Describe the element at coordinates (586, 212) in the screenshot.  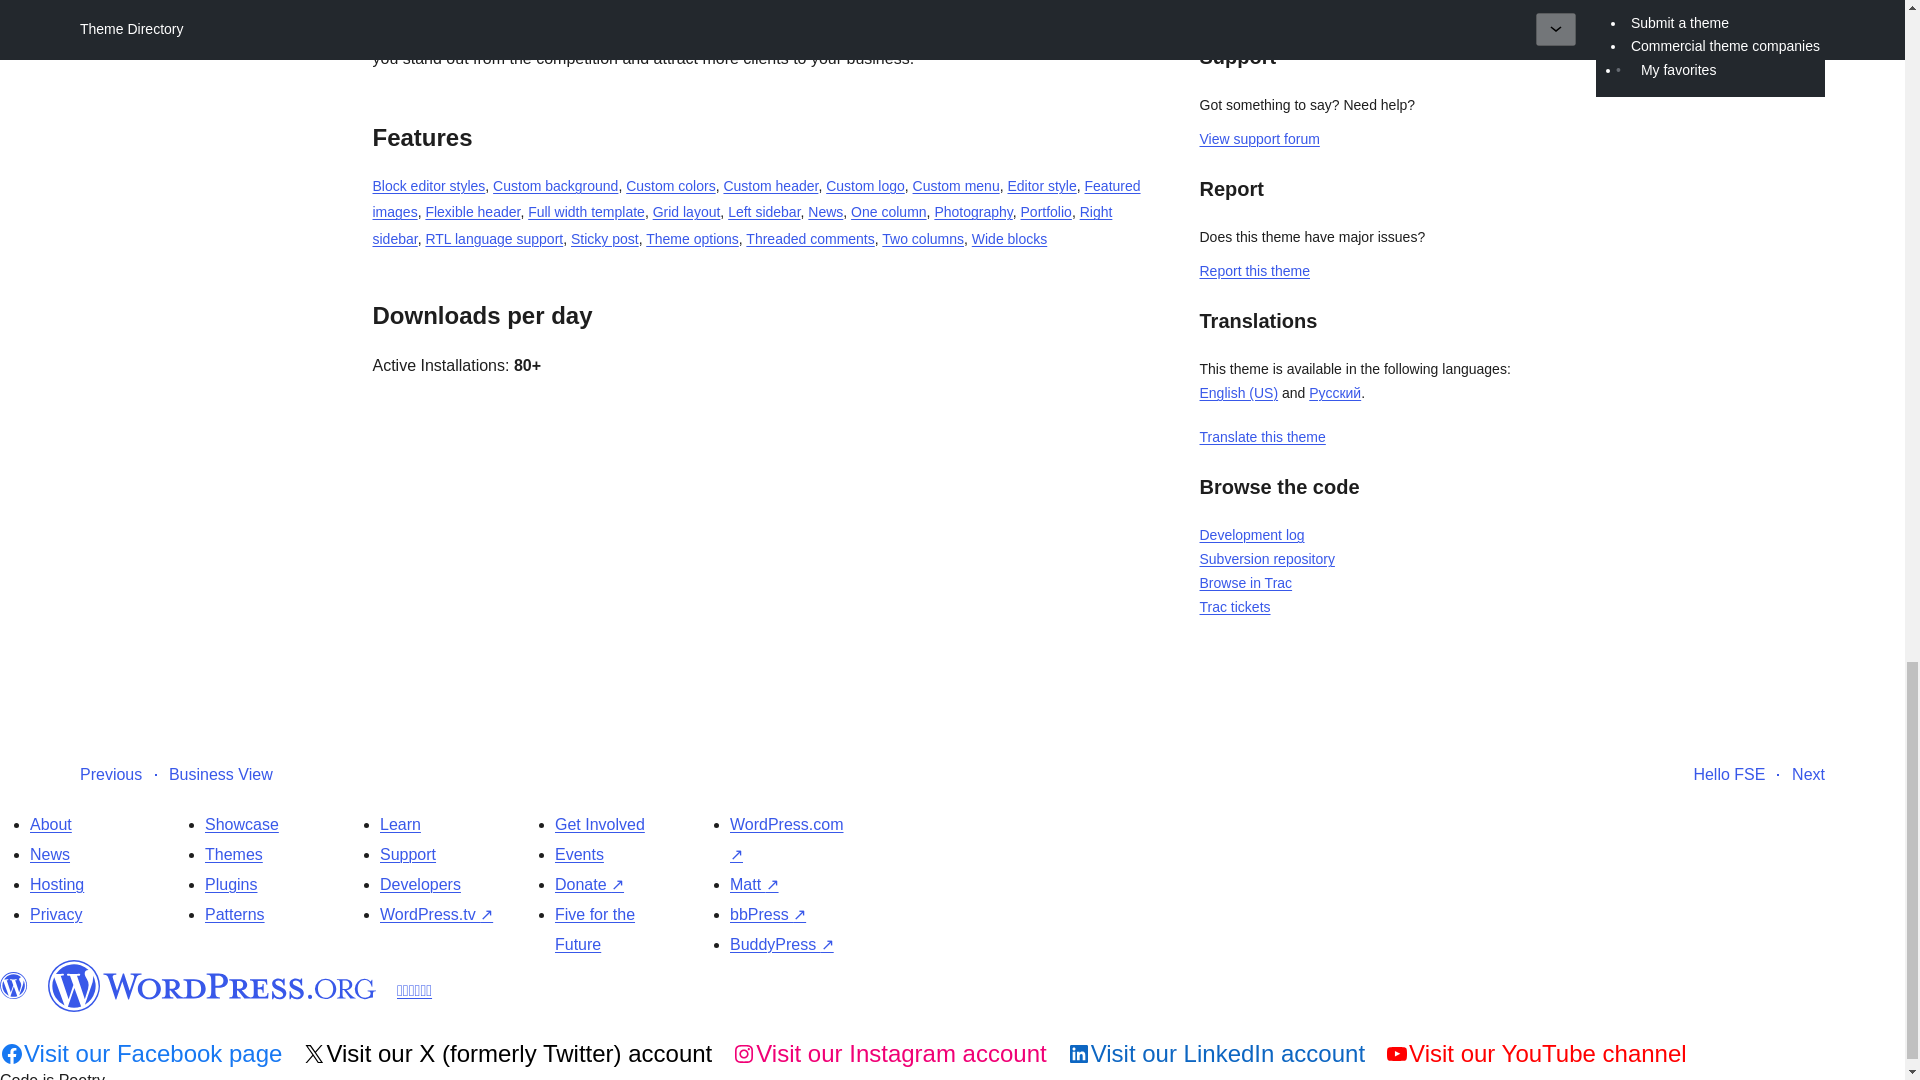
I see `Full width template` at that location.